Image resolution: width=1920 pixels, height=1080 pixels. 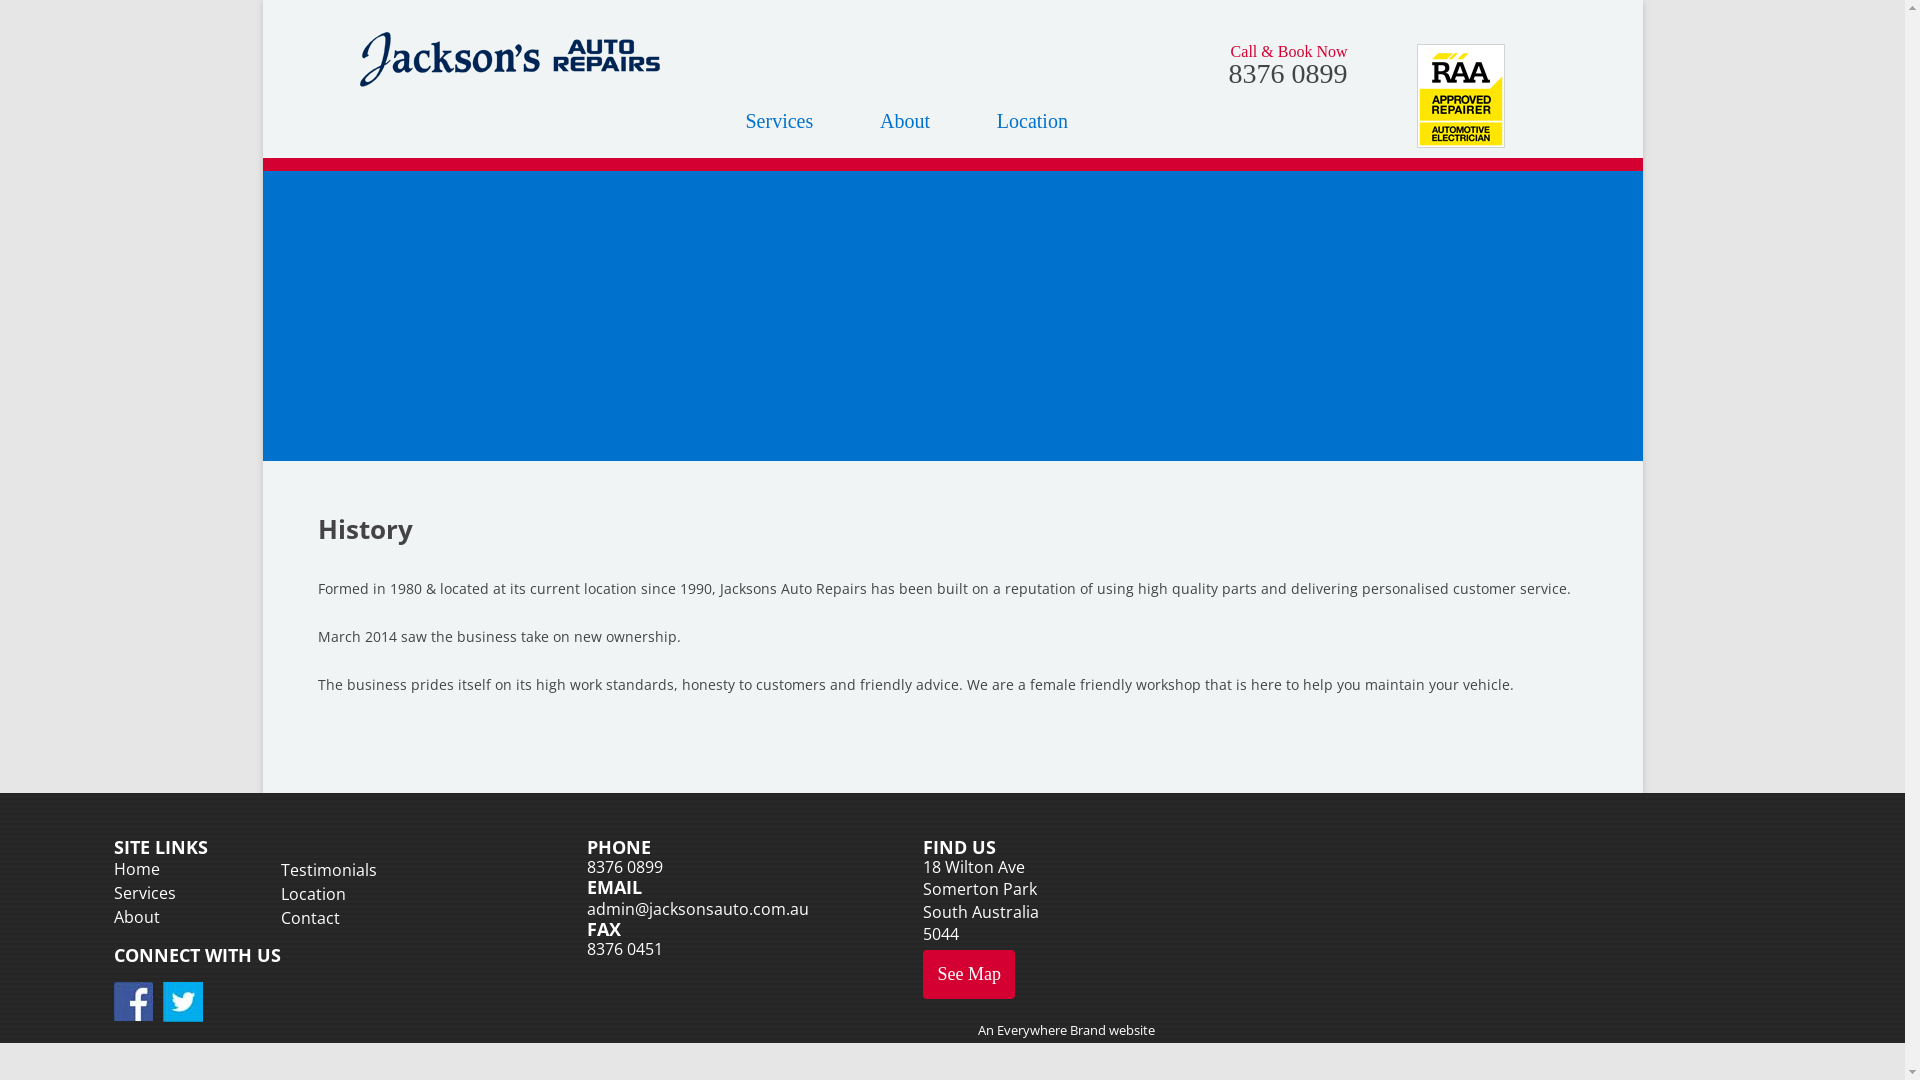 What do you see at coordinates (698, 909) in the screenshot?
I see `admin@jacksonsauto.com.au` at bounding box center [698, 909].